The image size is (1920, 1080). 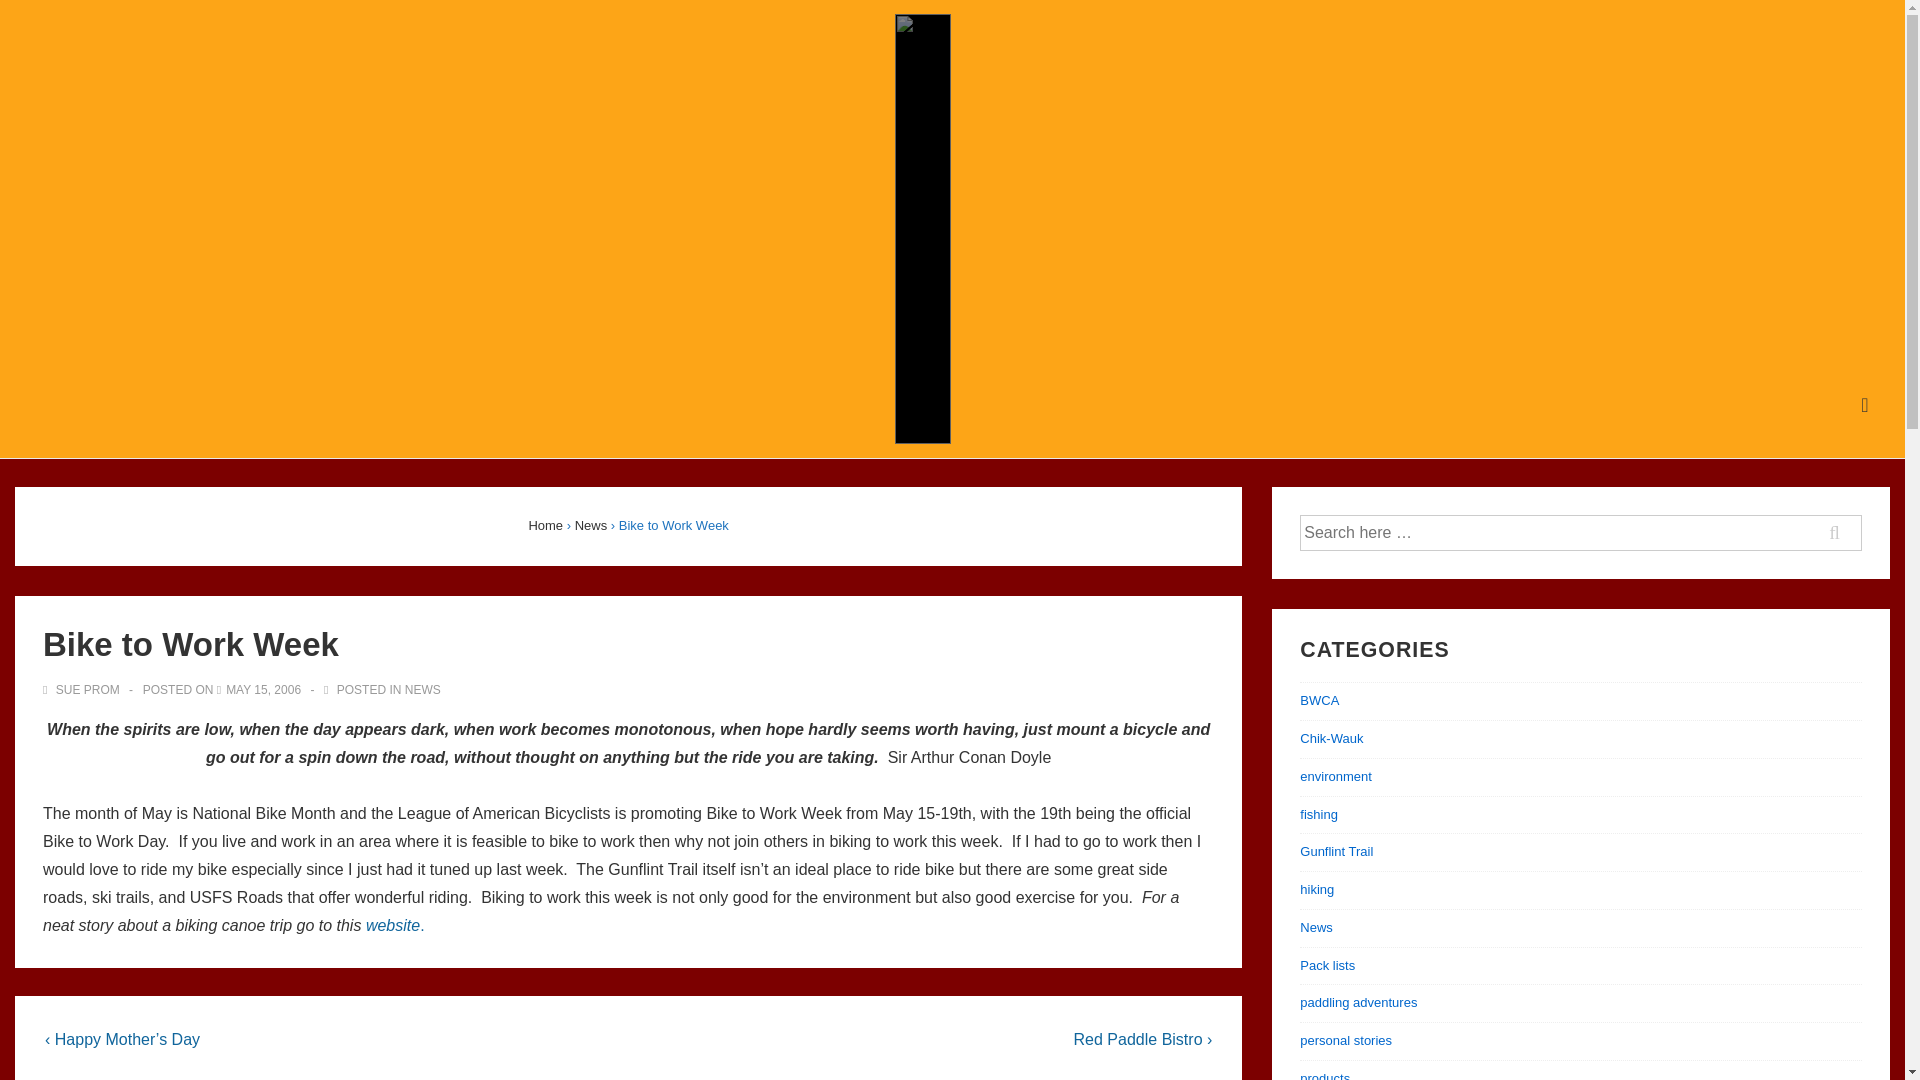 I want to click on News, so click(x=1316, y=928).